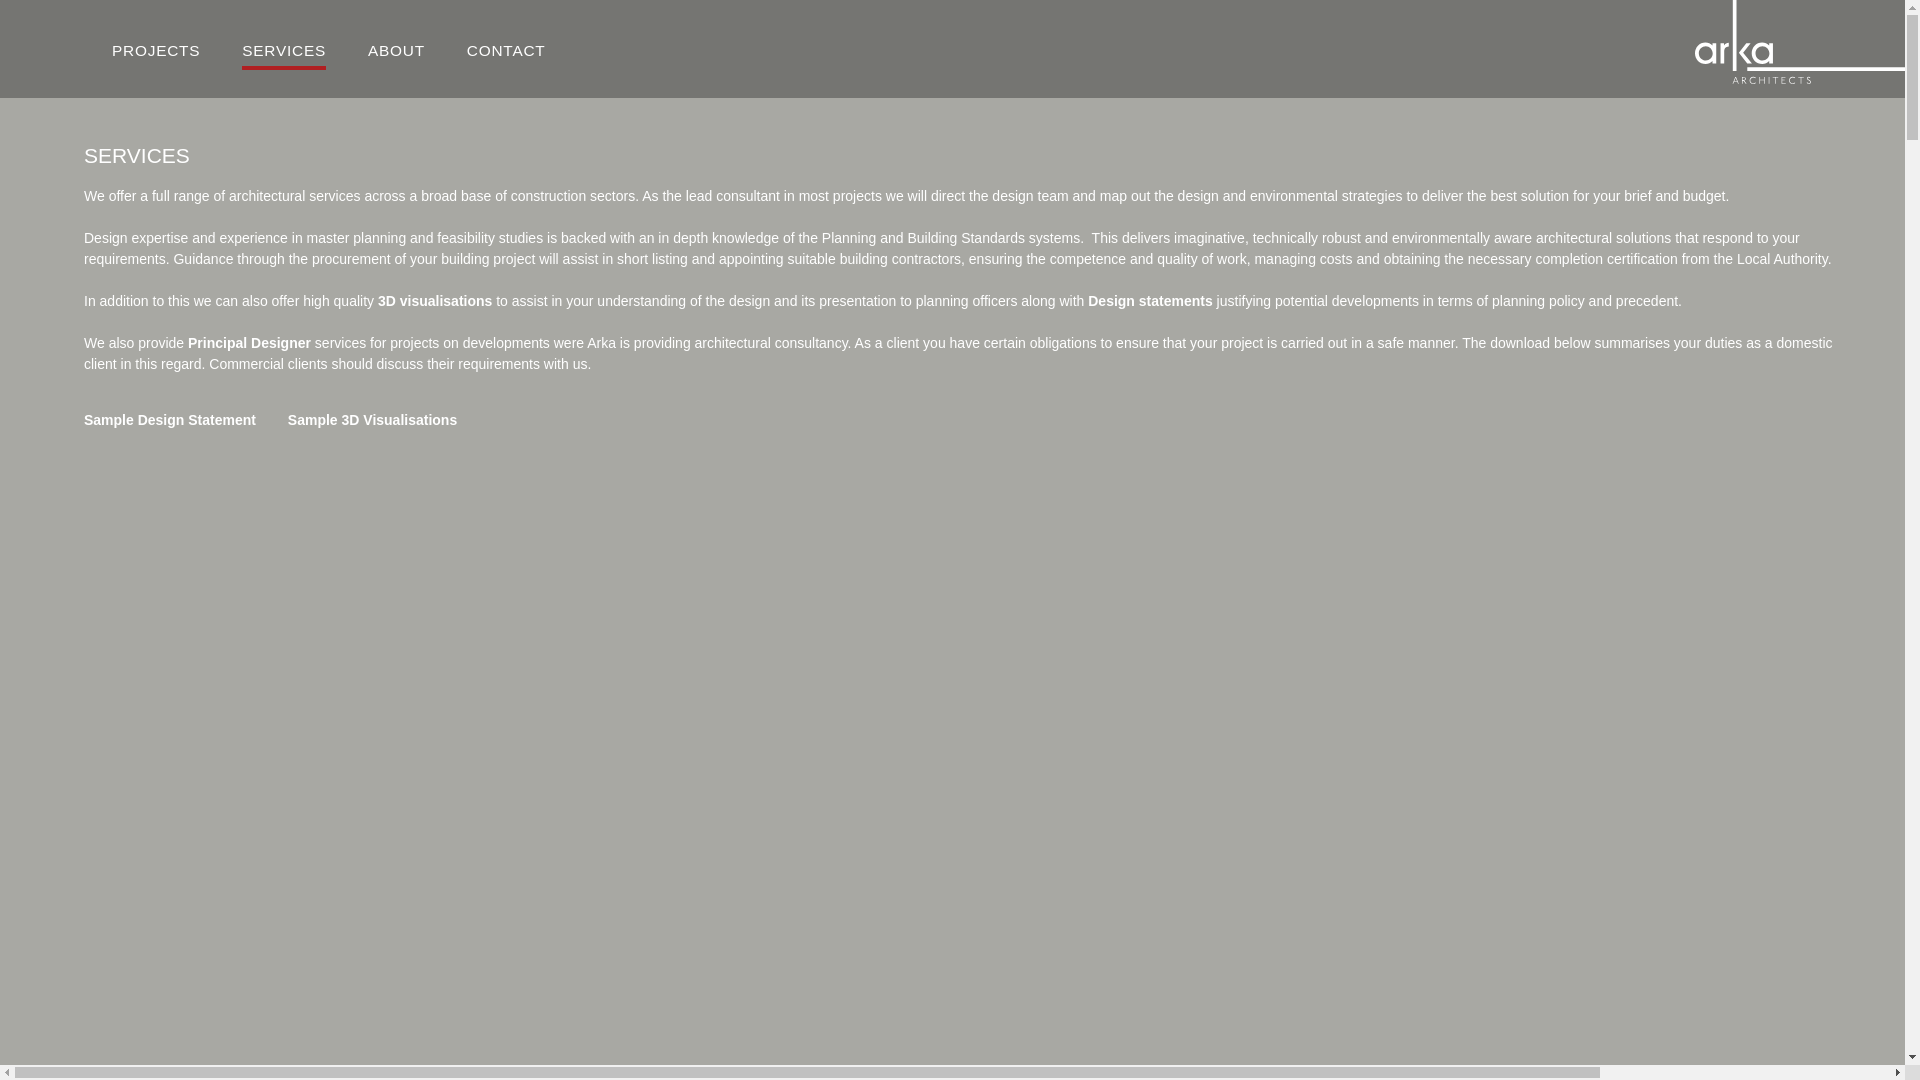  Describe the element at coordinates (284, 54) in the screenshot. I see `SERVICES` at that location.